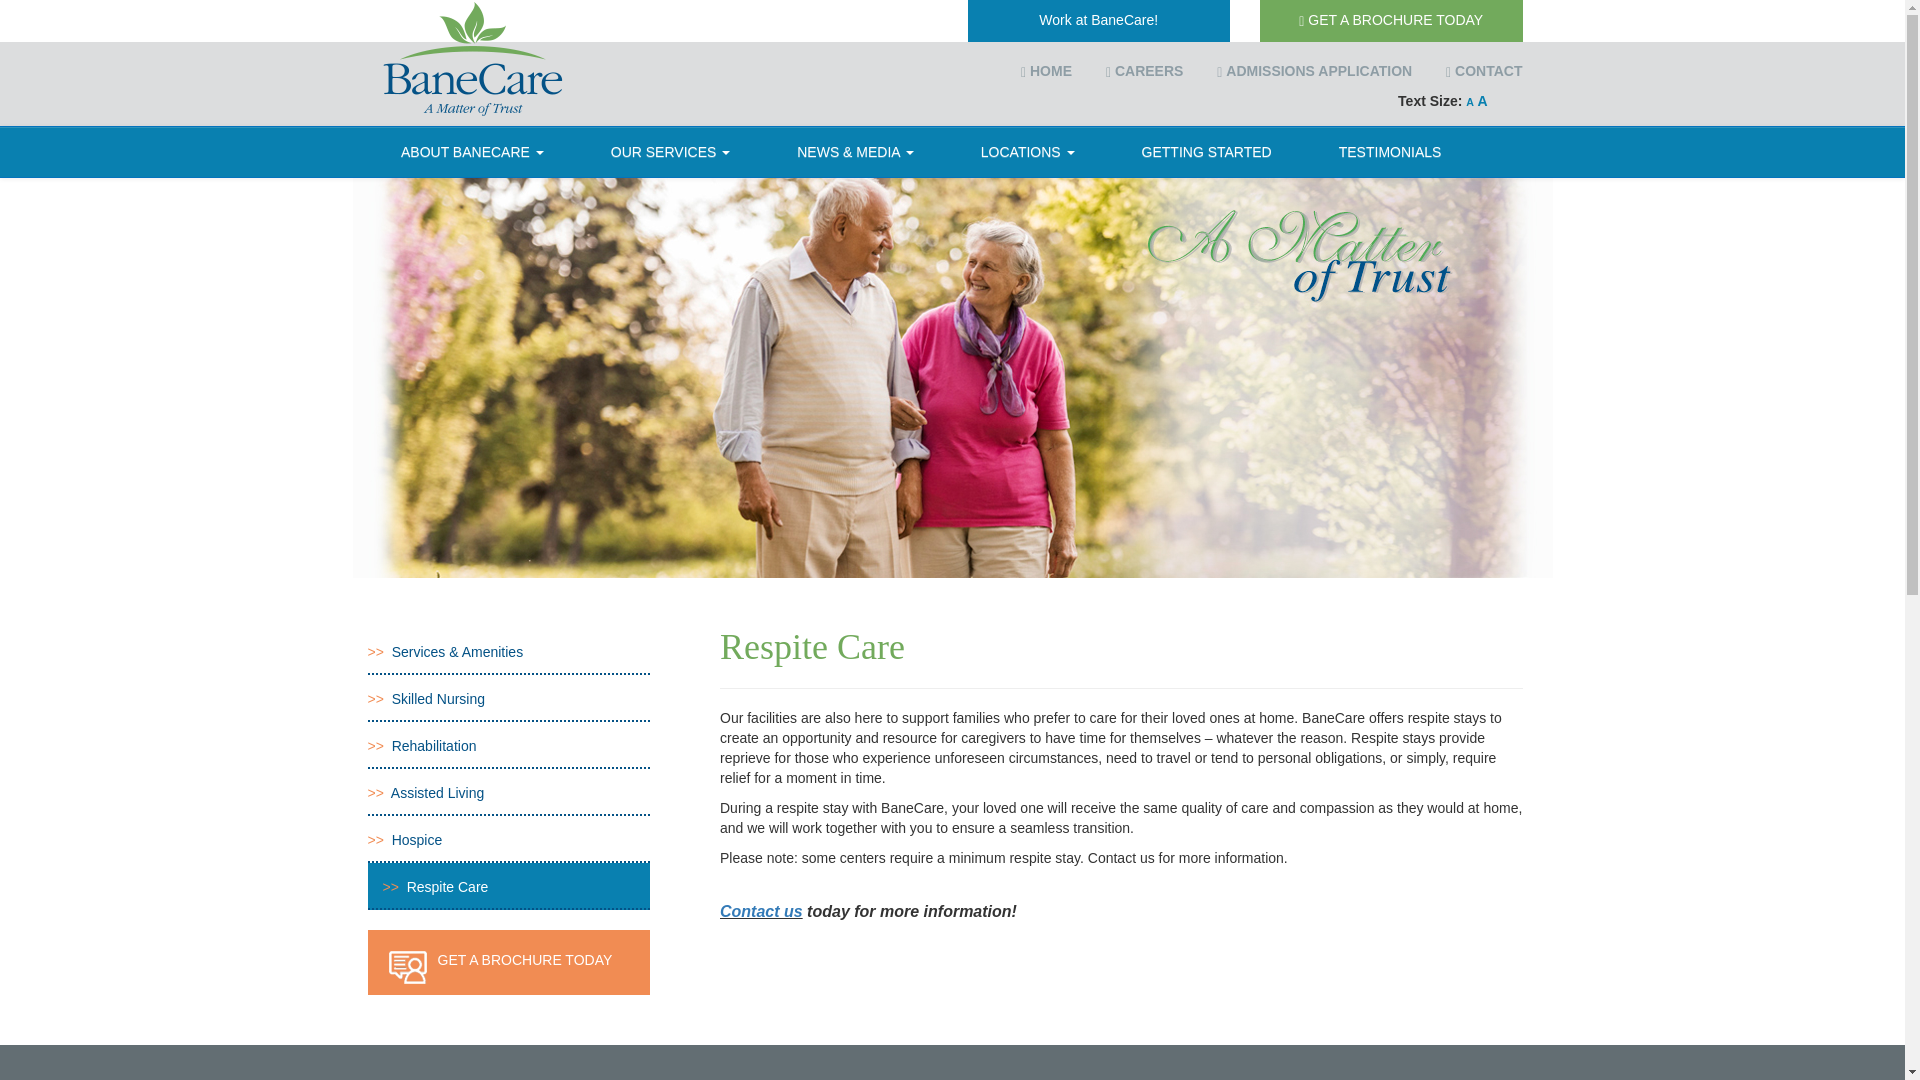 This screenshot has width=1920, height=1080. I want to click on HOME, so click(1048, 70).